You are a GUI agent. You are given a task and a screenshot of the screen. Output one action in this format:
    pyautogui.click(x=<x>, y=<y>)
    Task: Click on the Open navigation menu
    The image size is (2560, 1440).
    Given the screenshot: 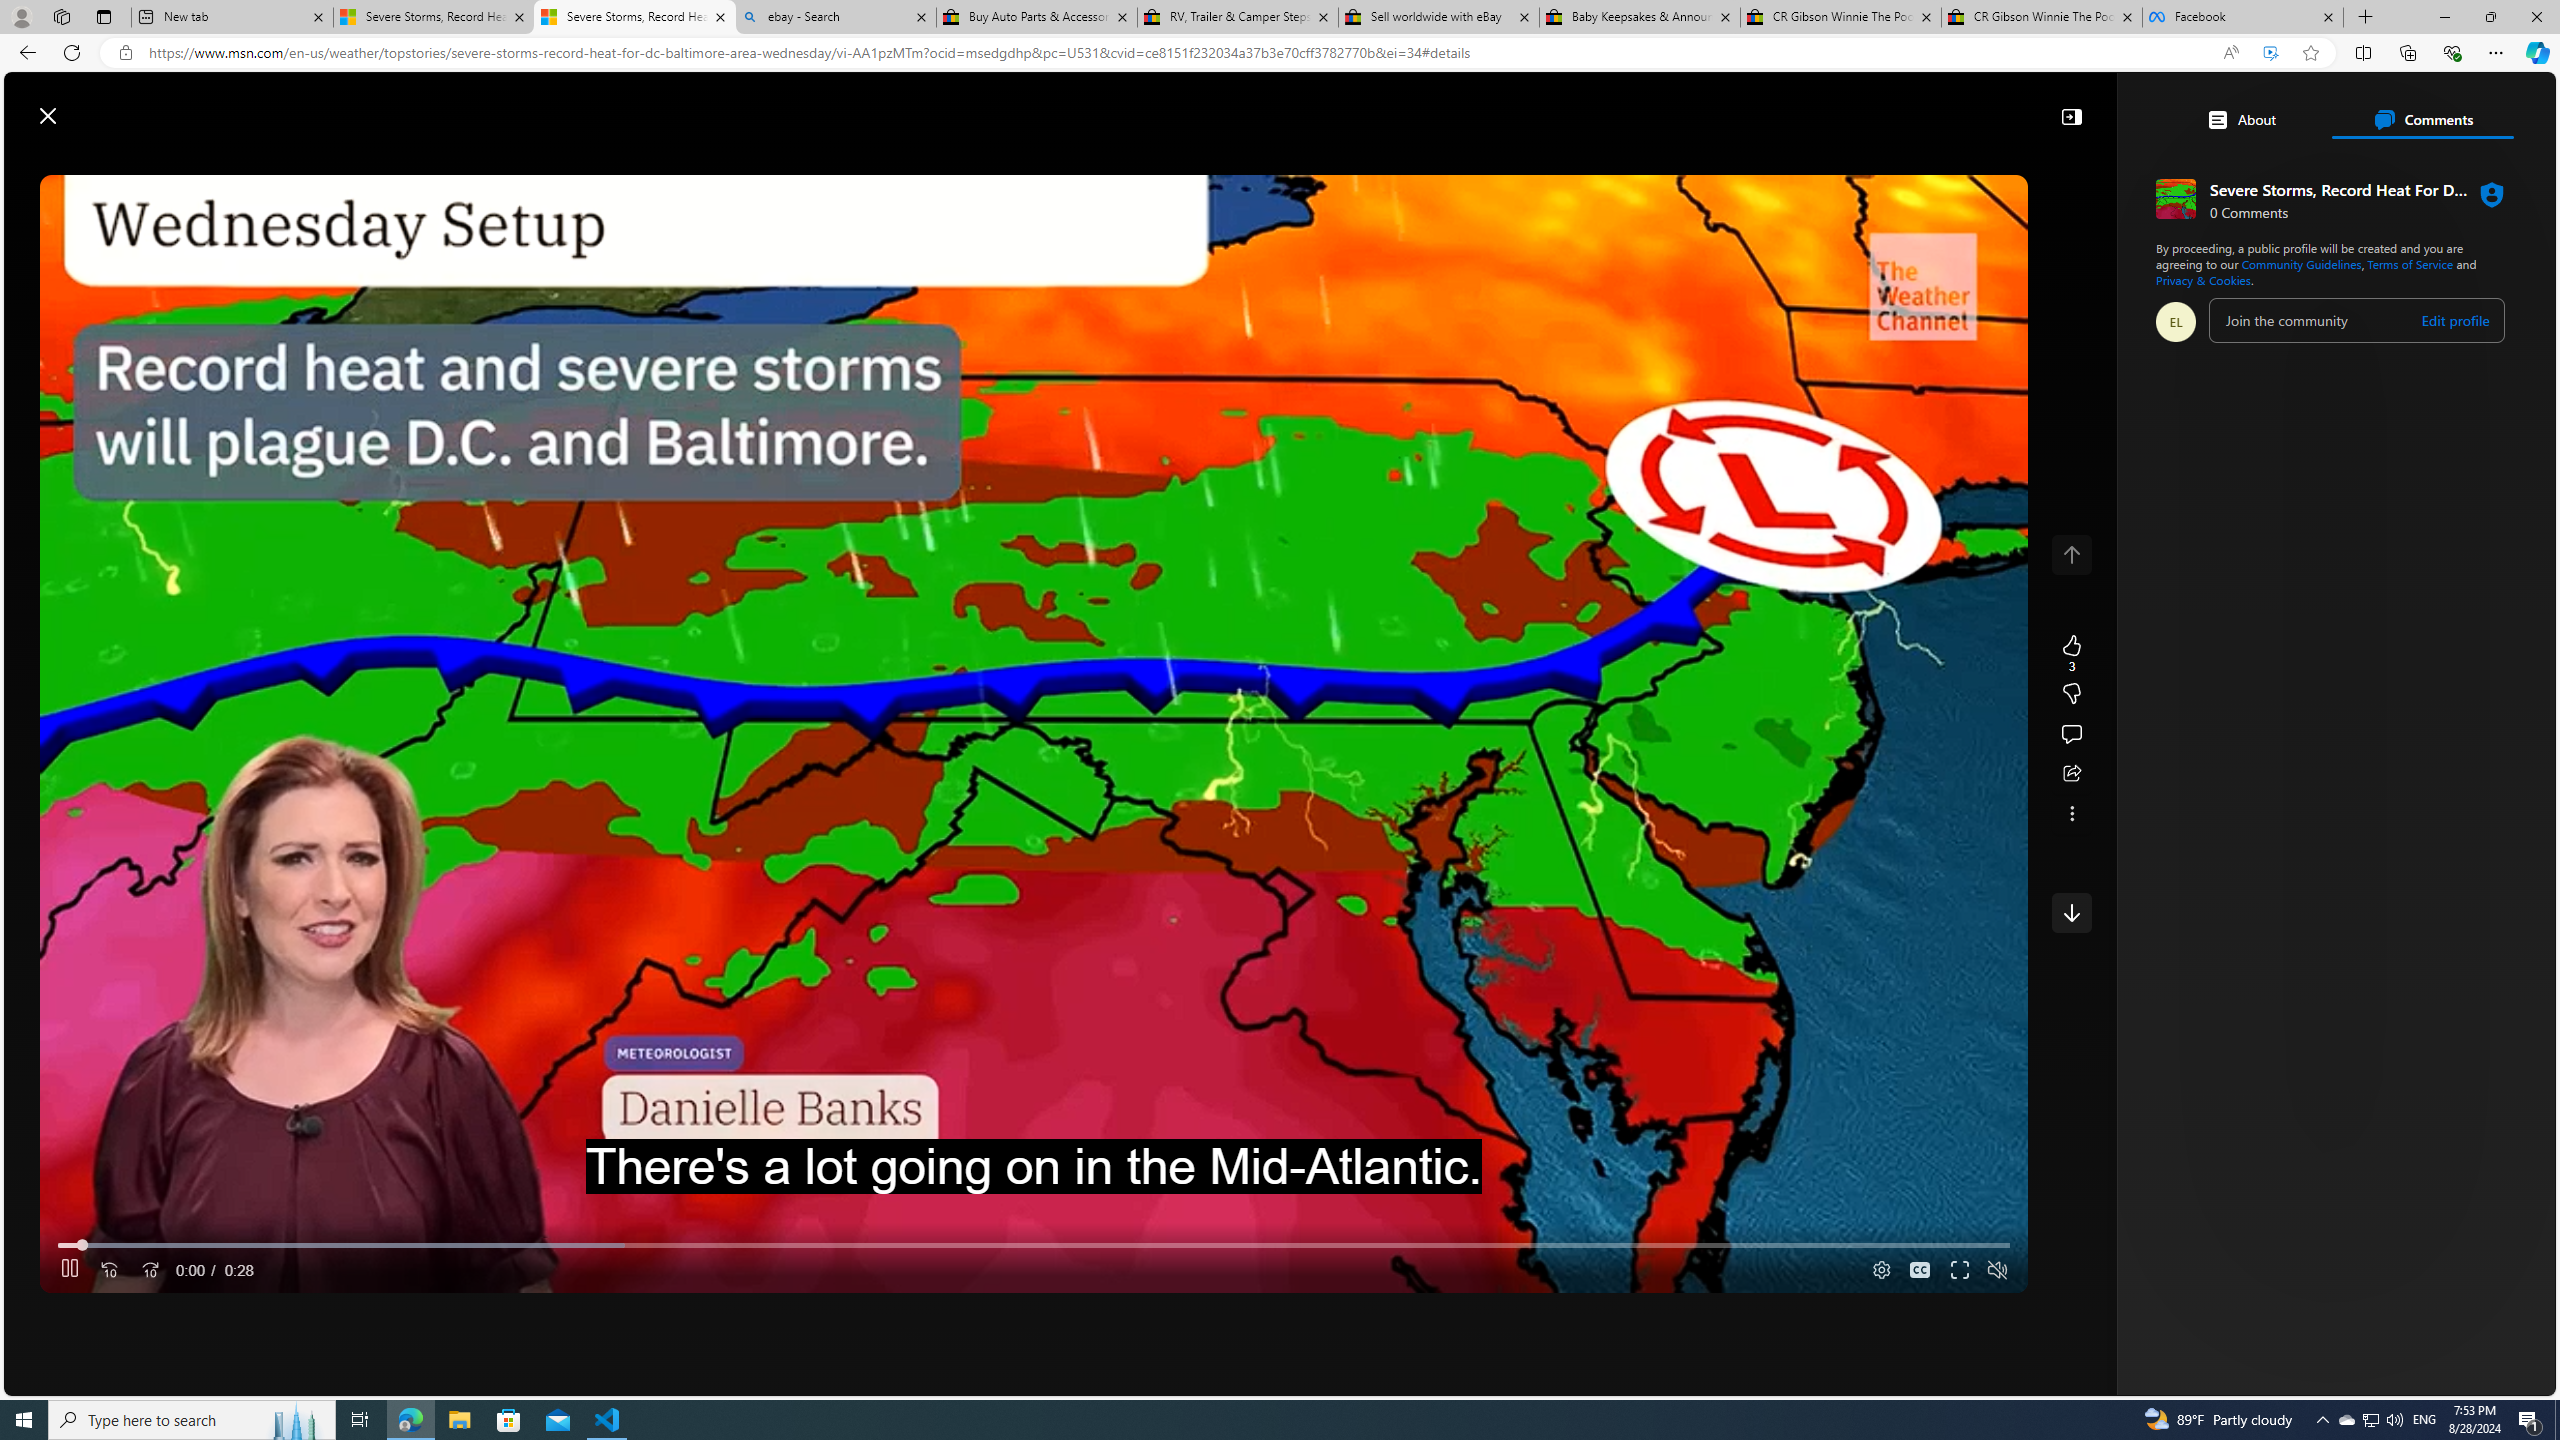 What is the action you would take?
    pyautogui.click(x=514, y=162)
    